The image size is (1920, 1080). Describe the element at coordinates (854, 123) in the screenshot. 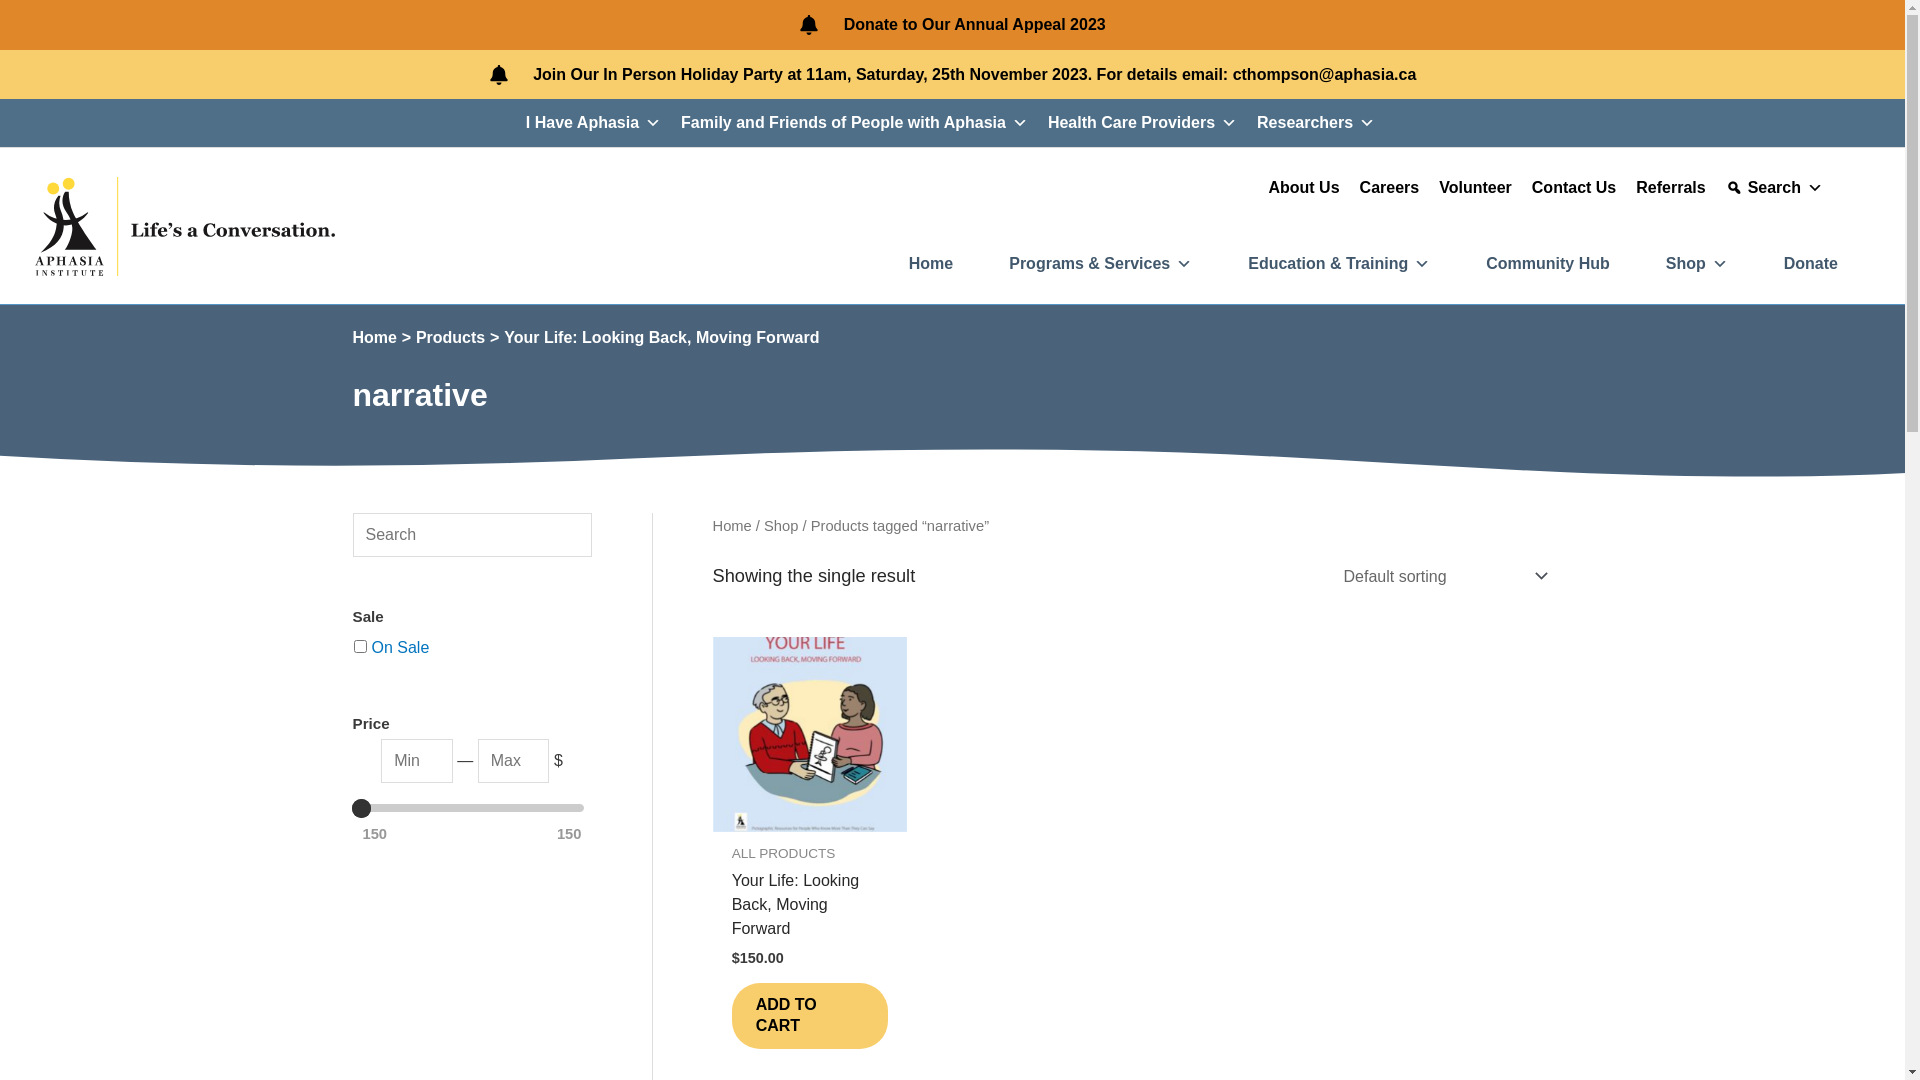

I see `Family and Friends of People with Aphasia` at that location.